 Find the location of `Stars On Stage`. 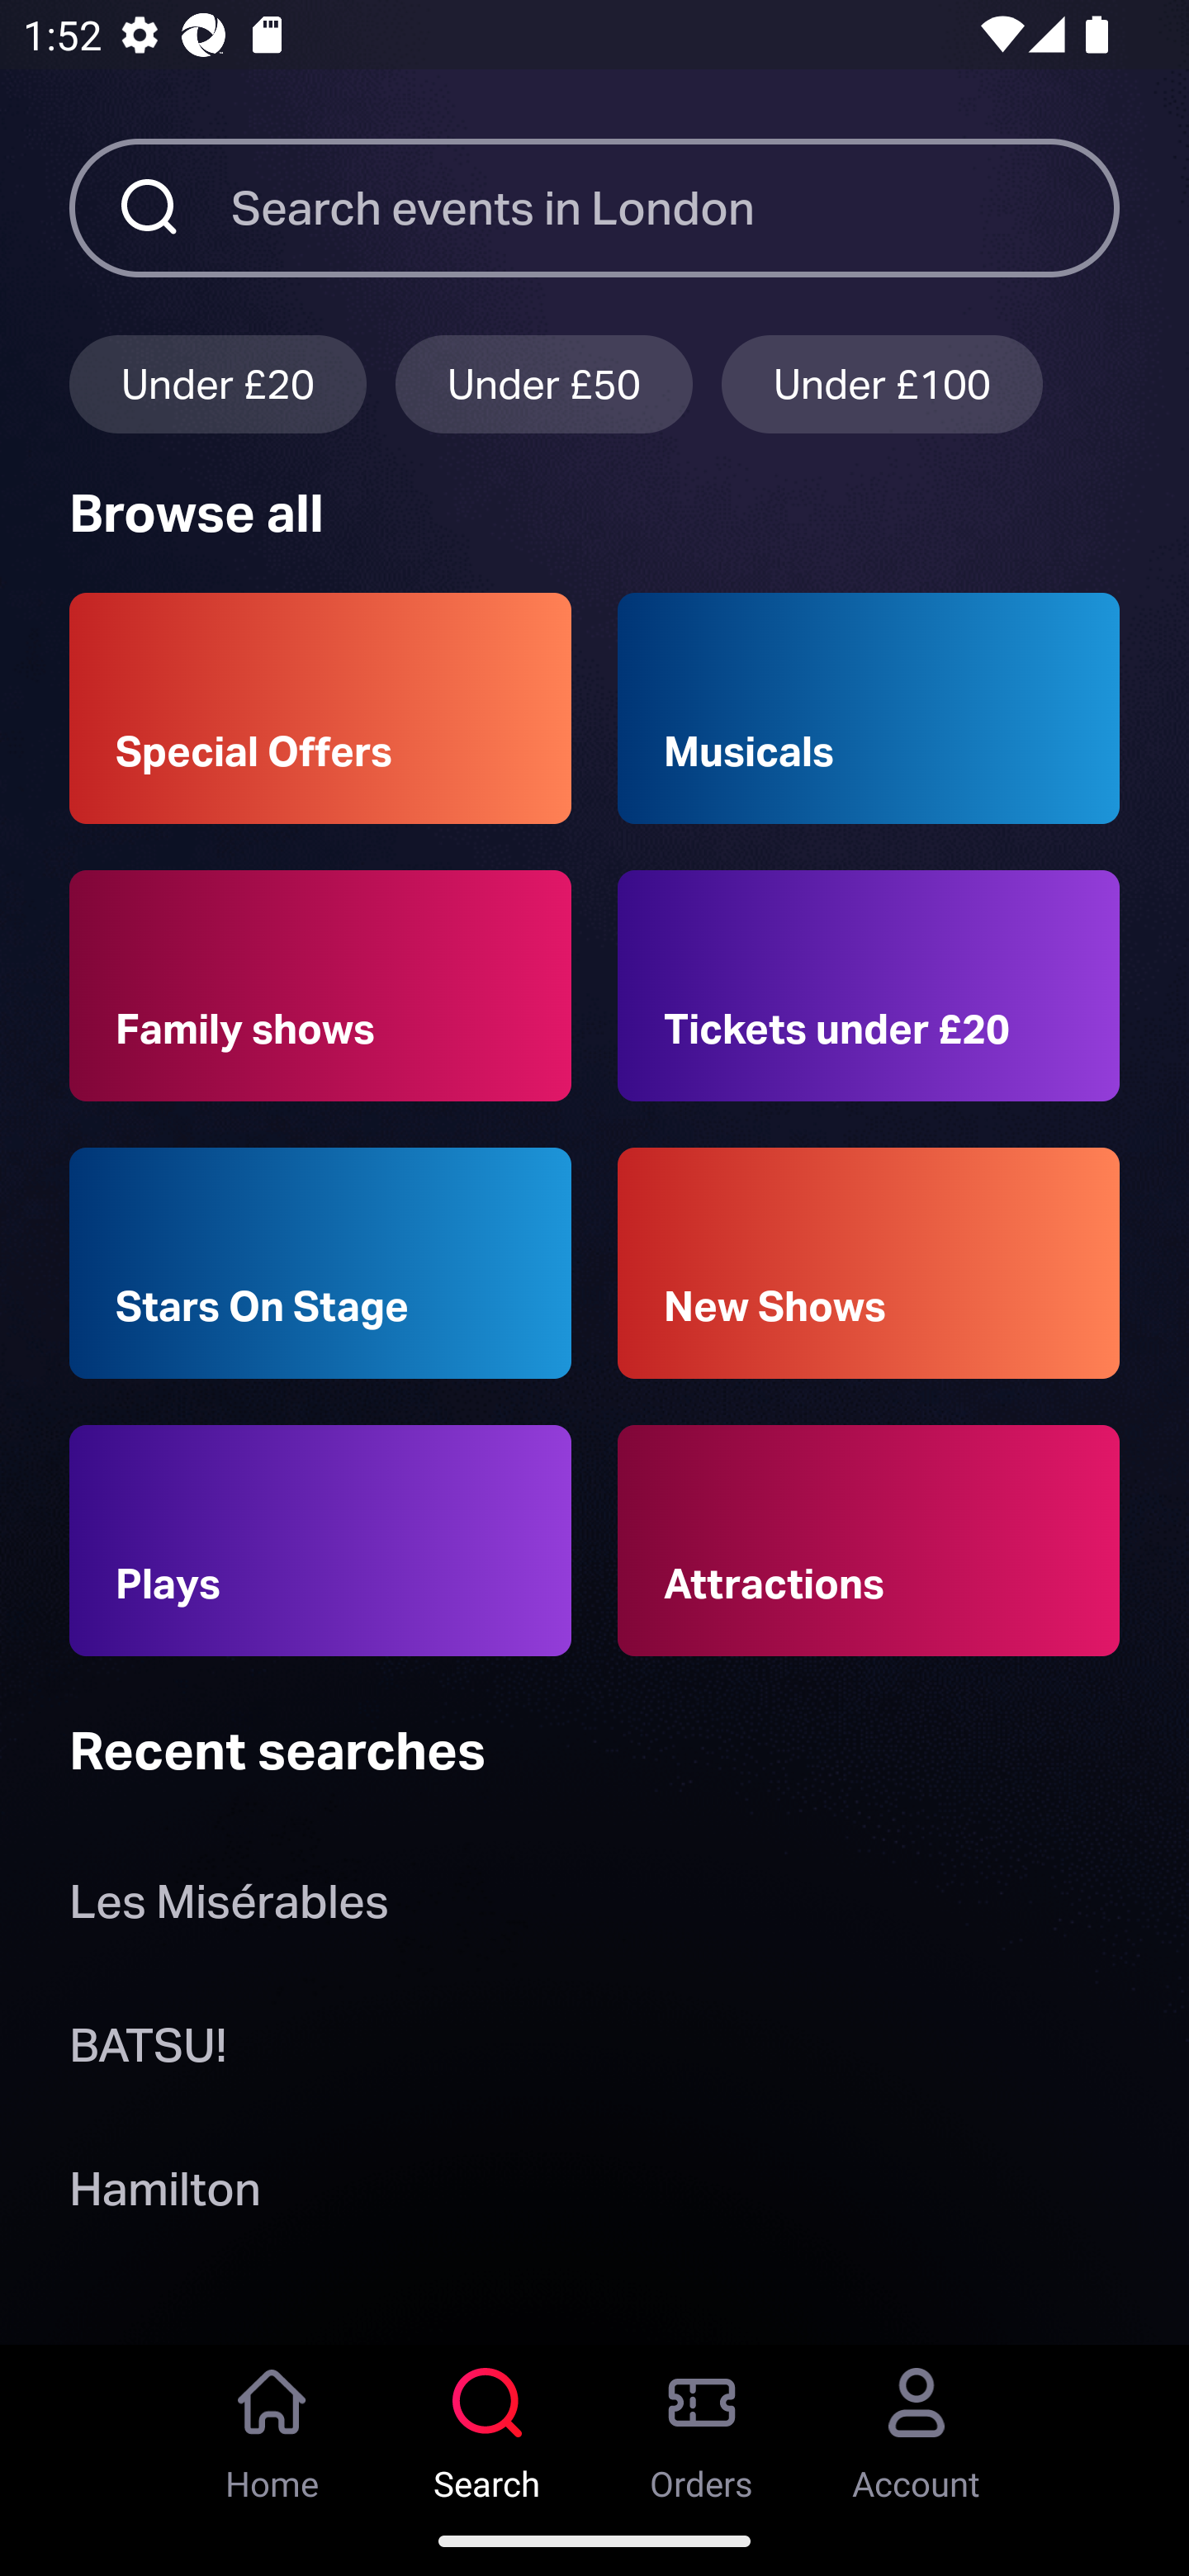

Stars On Stage is located at coordinates (320, 1263).